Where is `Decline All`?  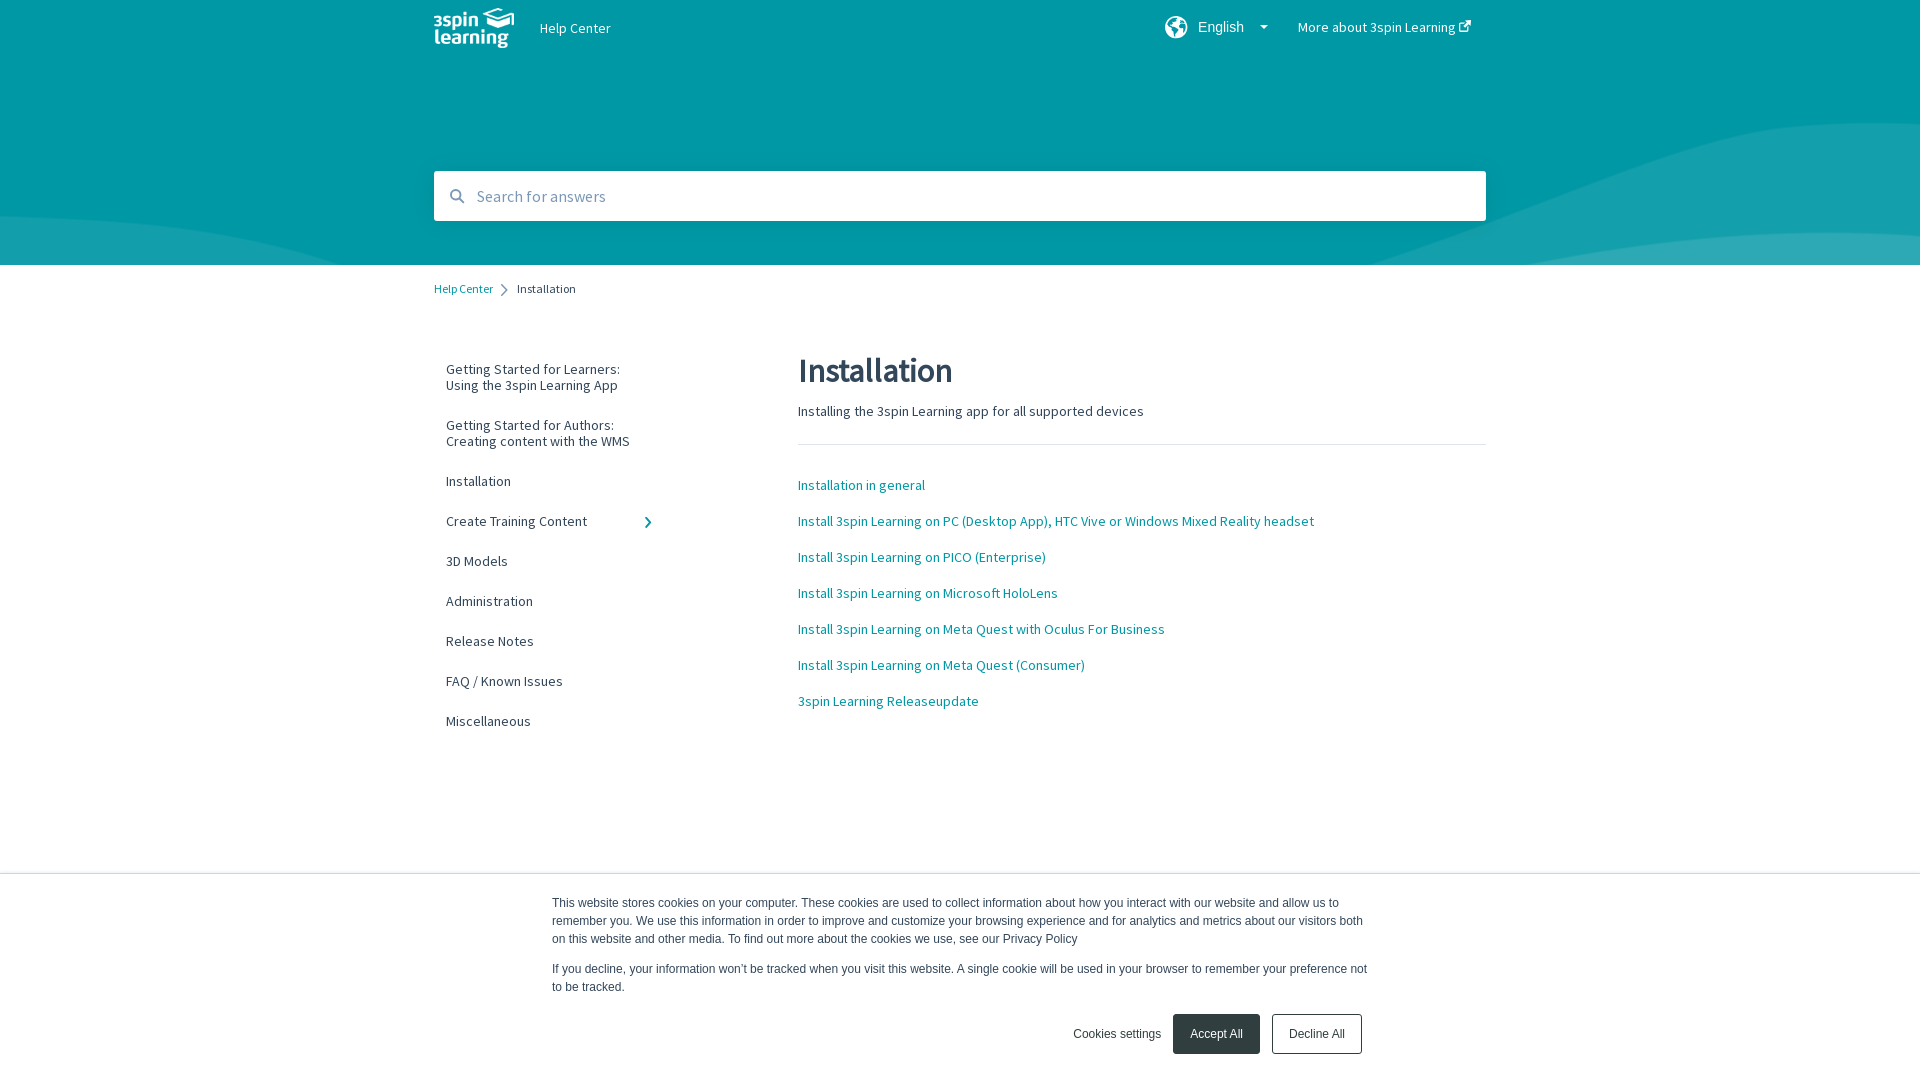 Decline All is located at coordinates (1317, 1034).